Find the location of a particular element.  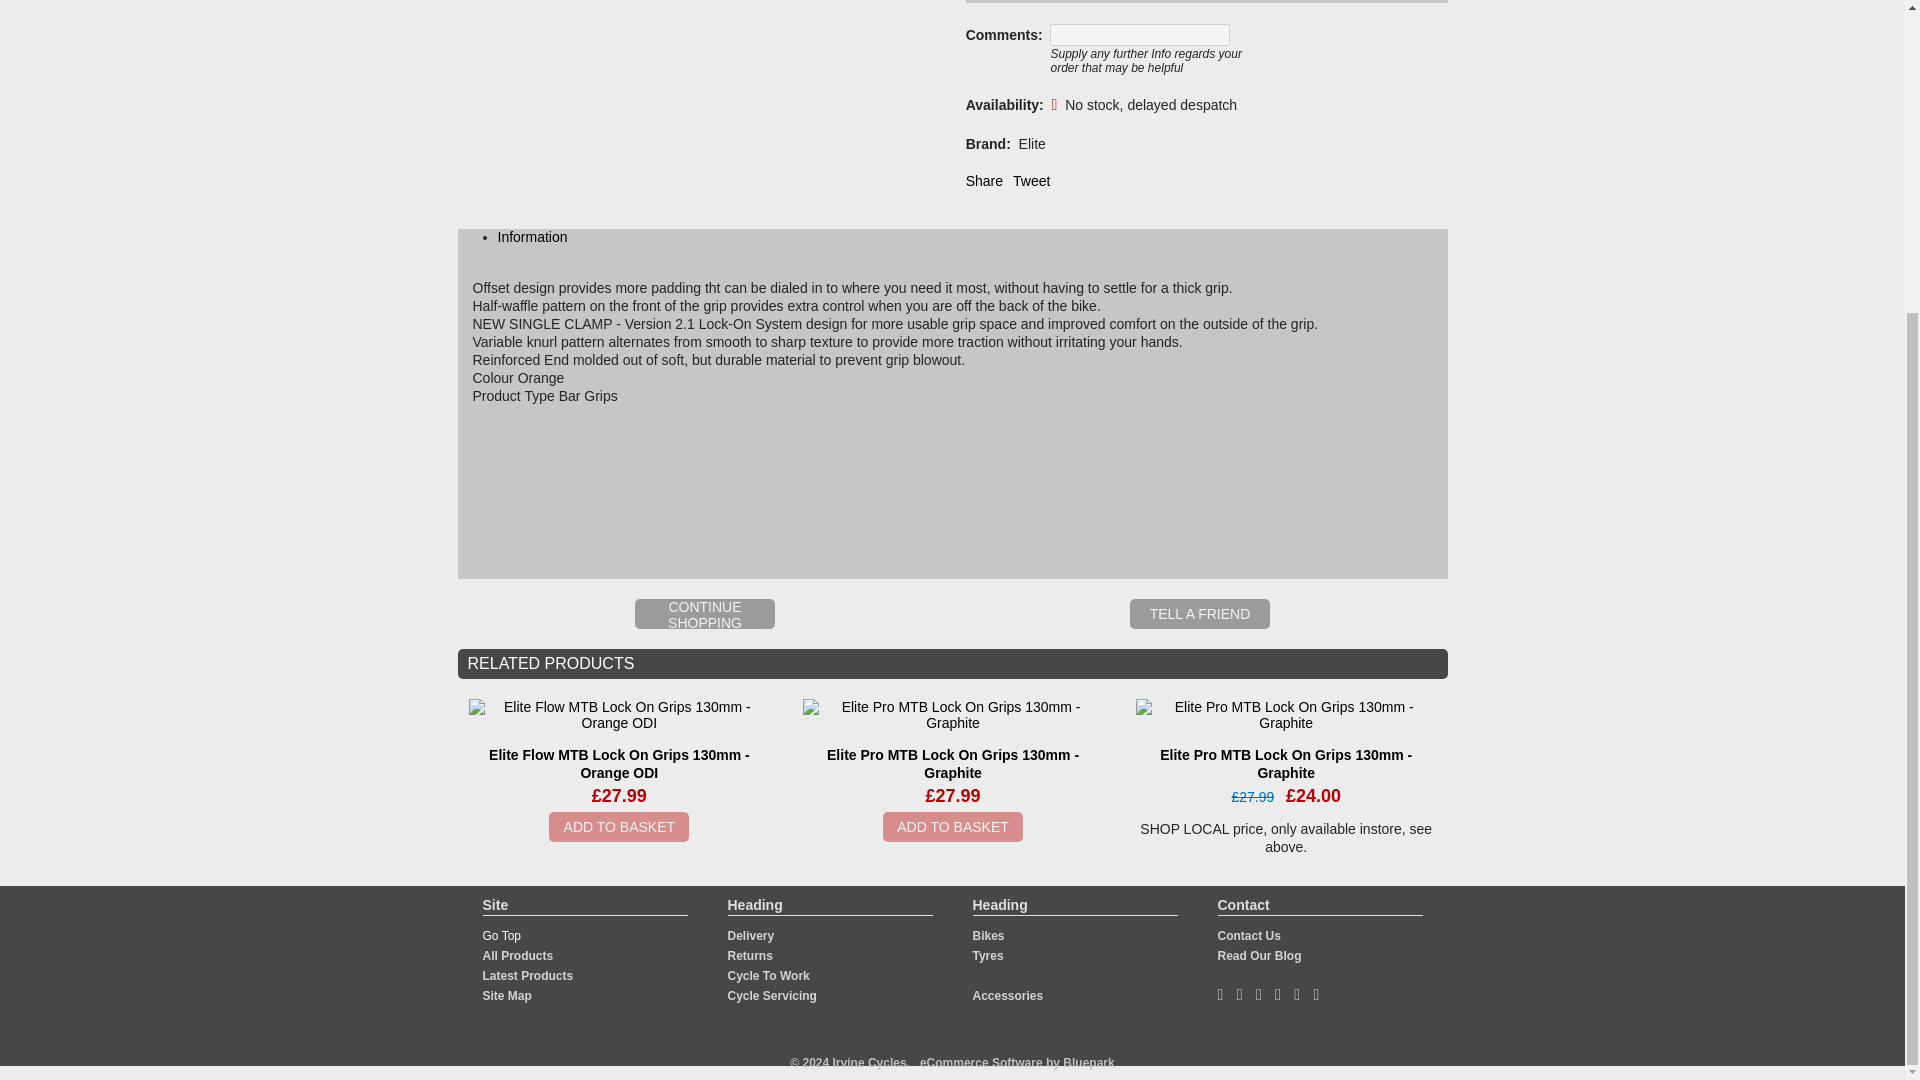

very is located at coordinates (762, 935).